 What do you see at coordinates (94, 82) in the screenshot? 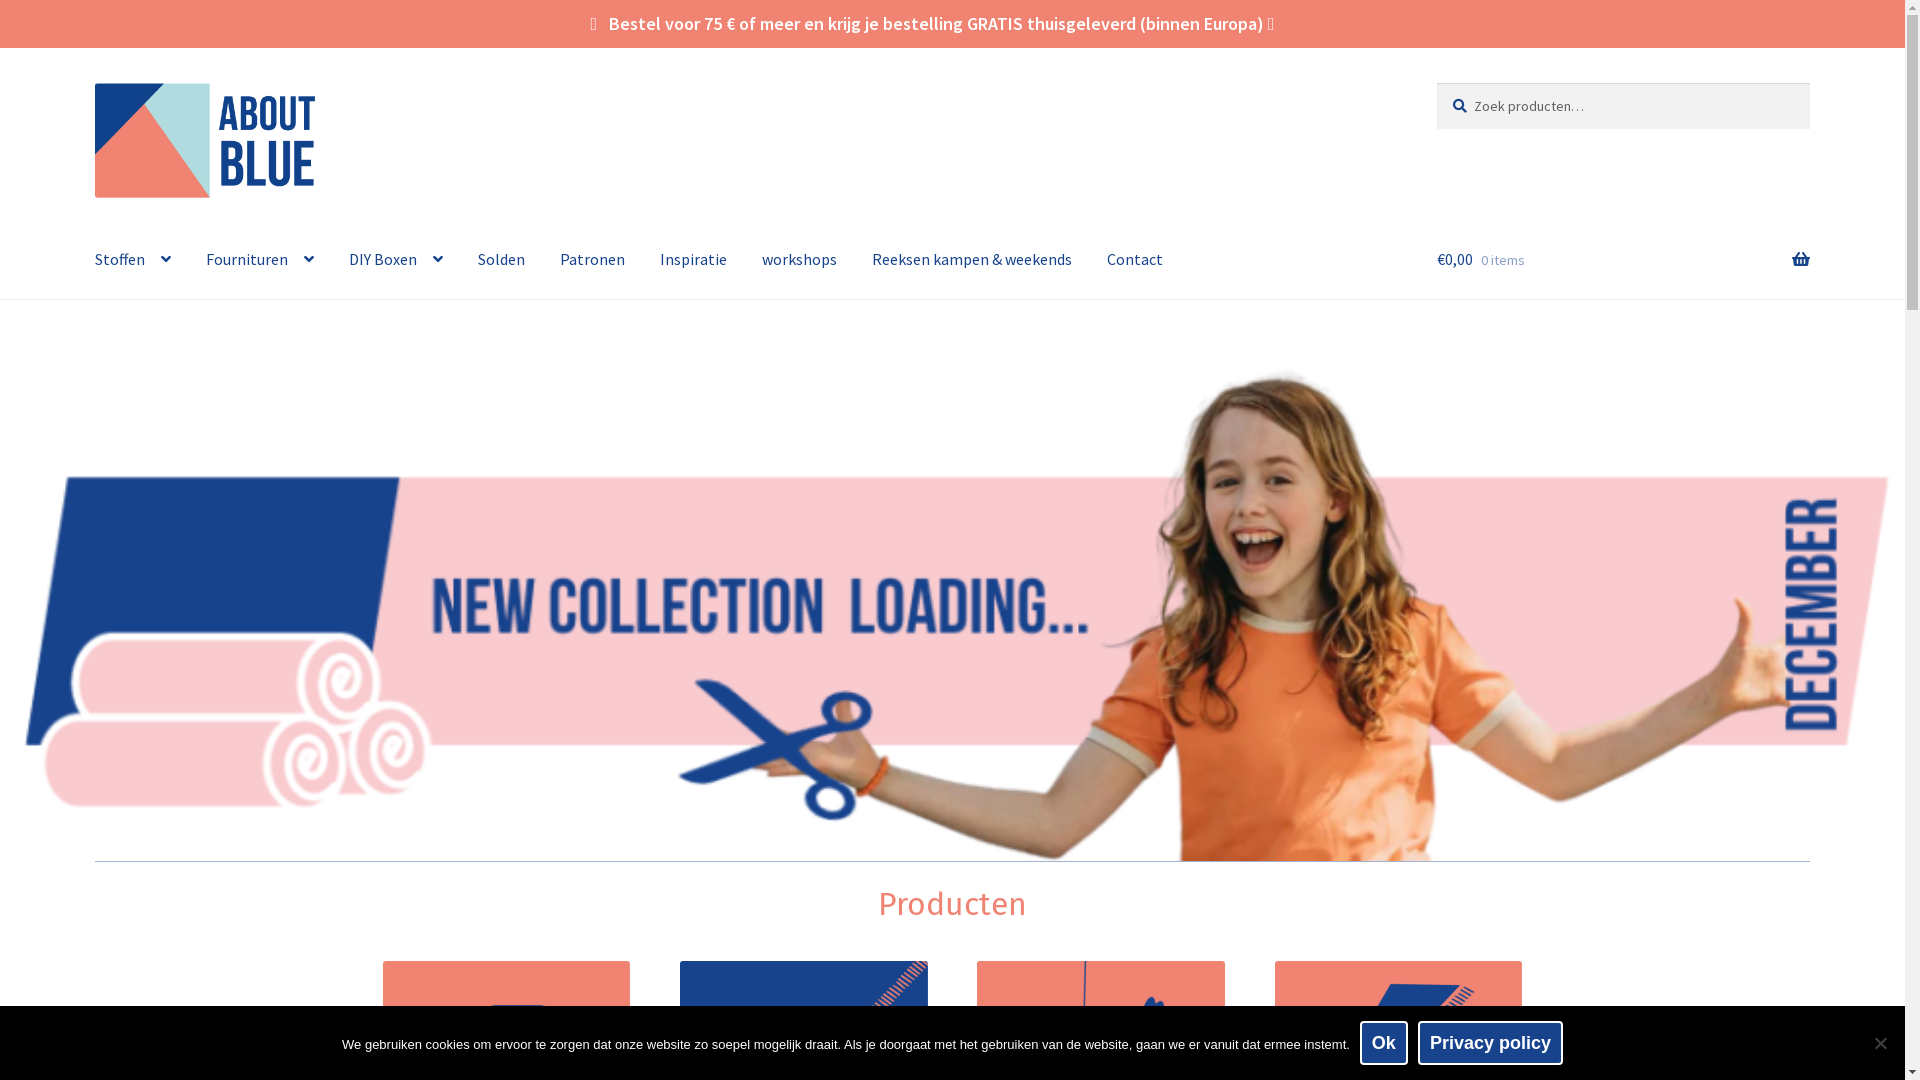
I see `Ga door naar navigatie` at bounding box center [94, 82].